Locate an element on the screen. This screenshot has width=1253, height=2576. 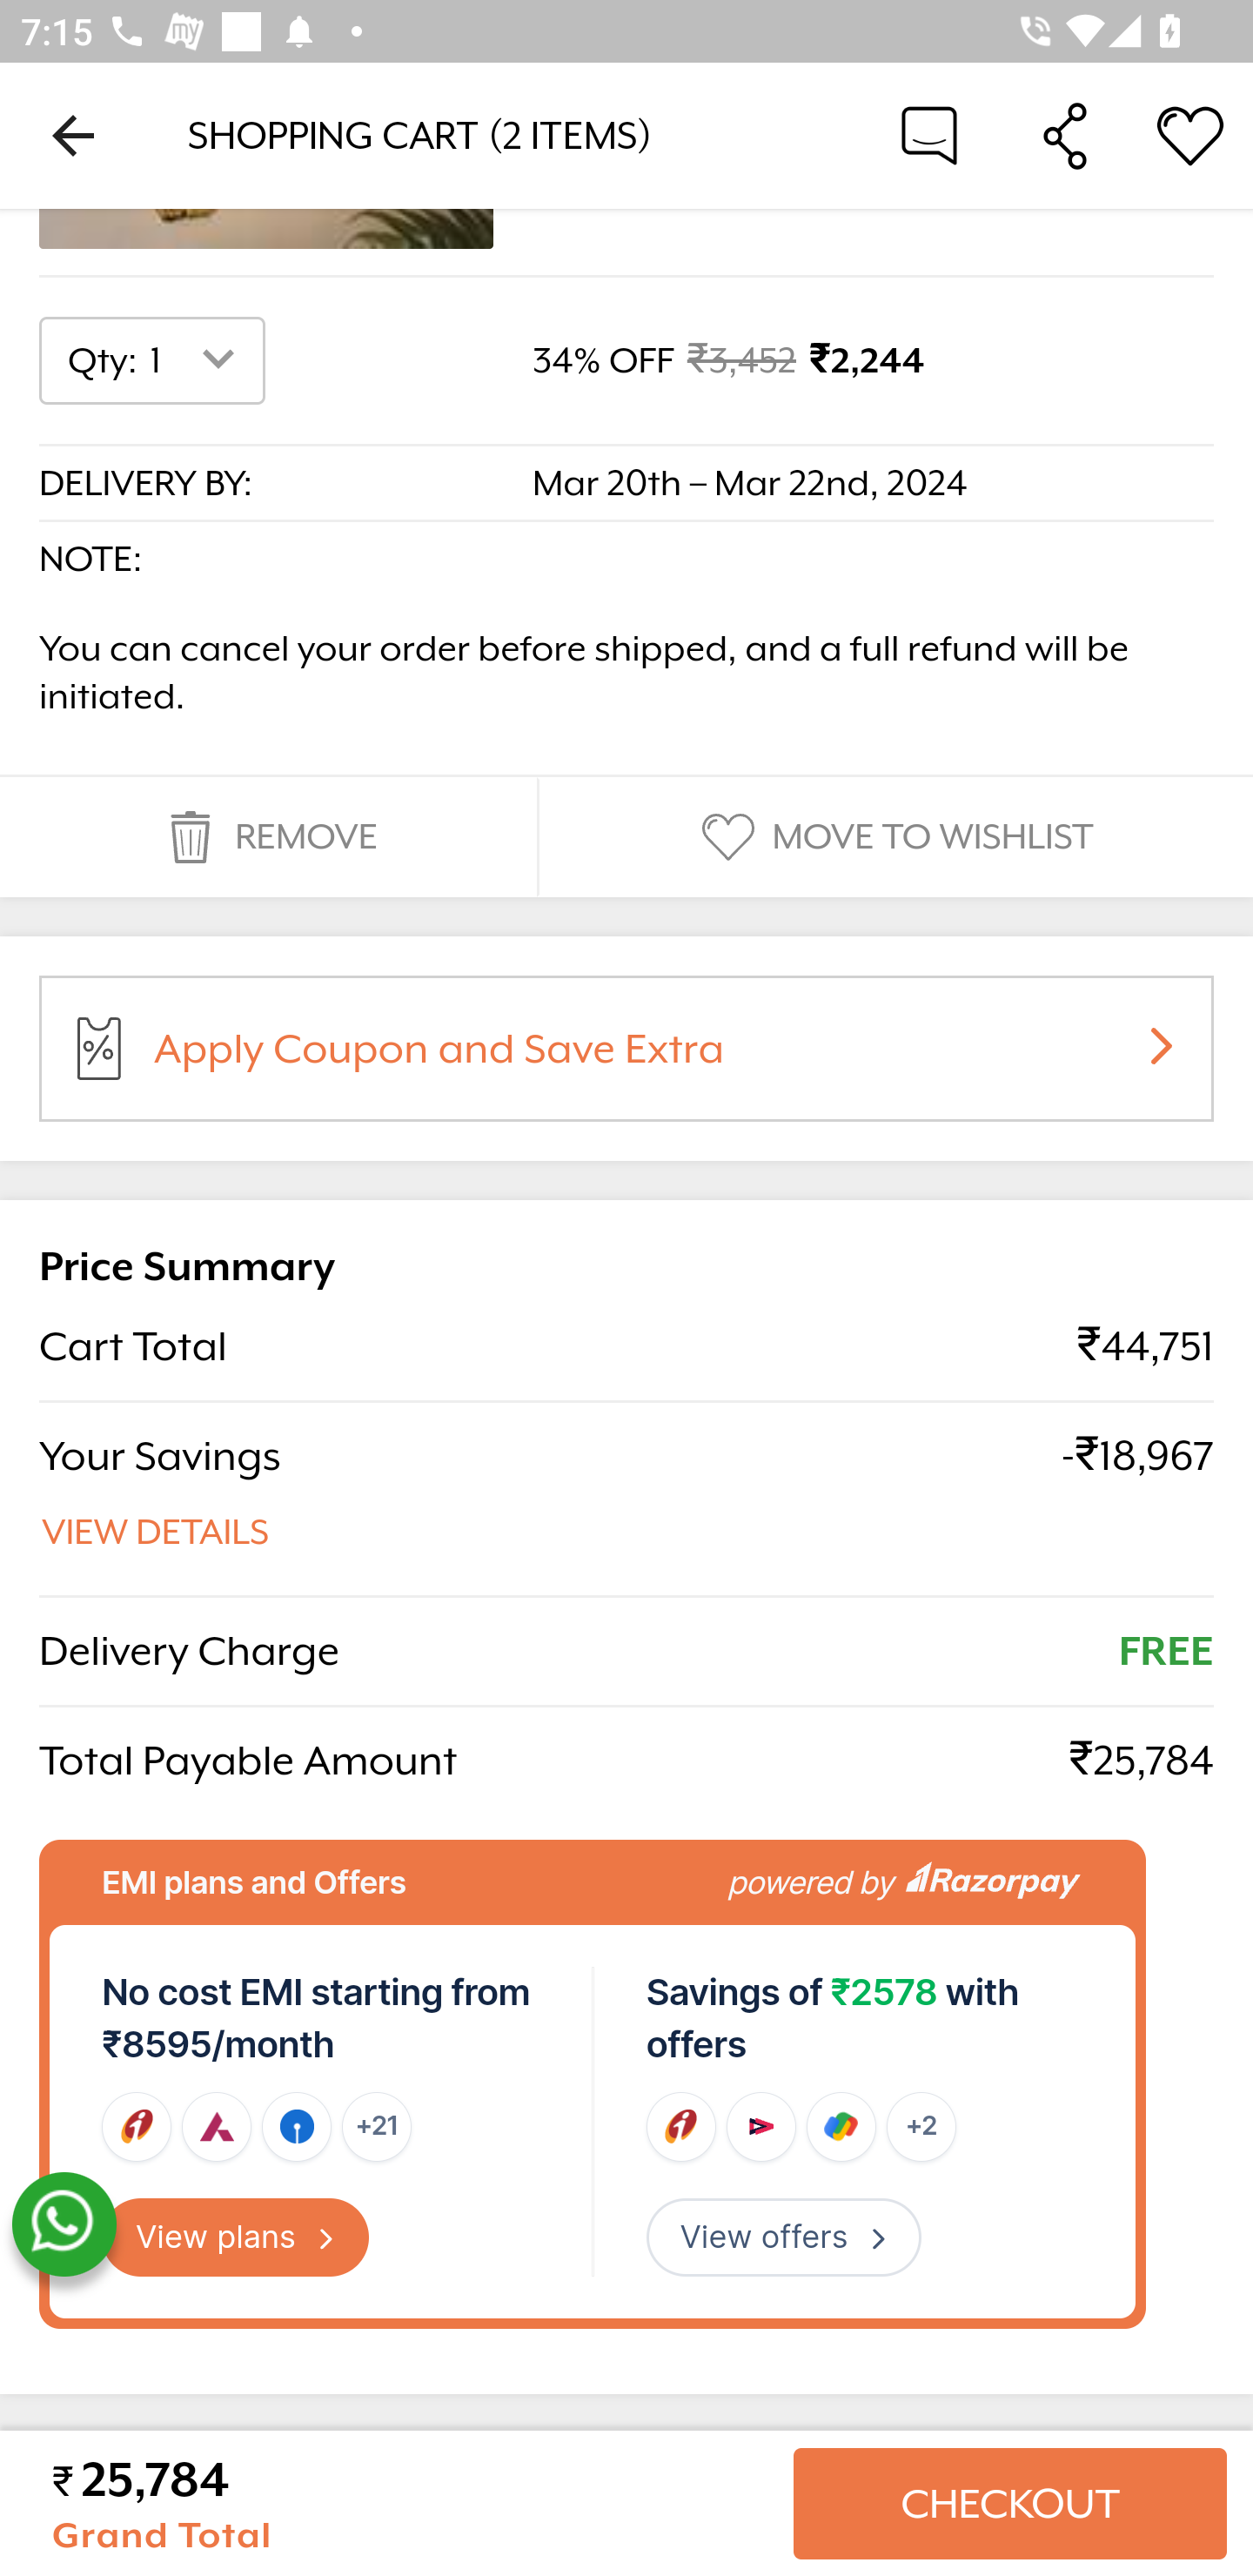
1 is located at coordinates (198, 362).